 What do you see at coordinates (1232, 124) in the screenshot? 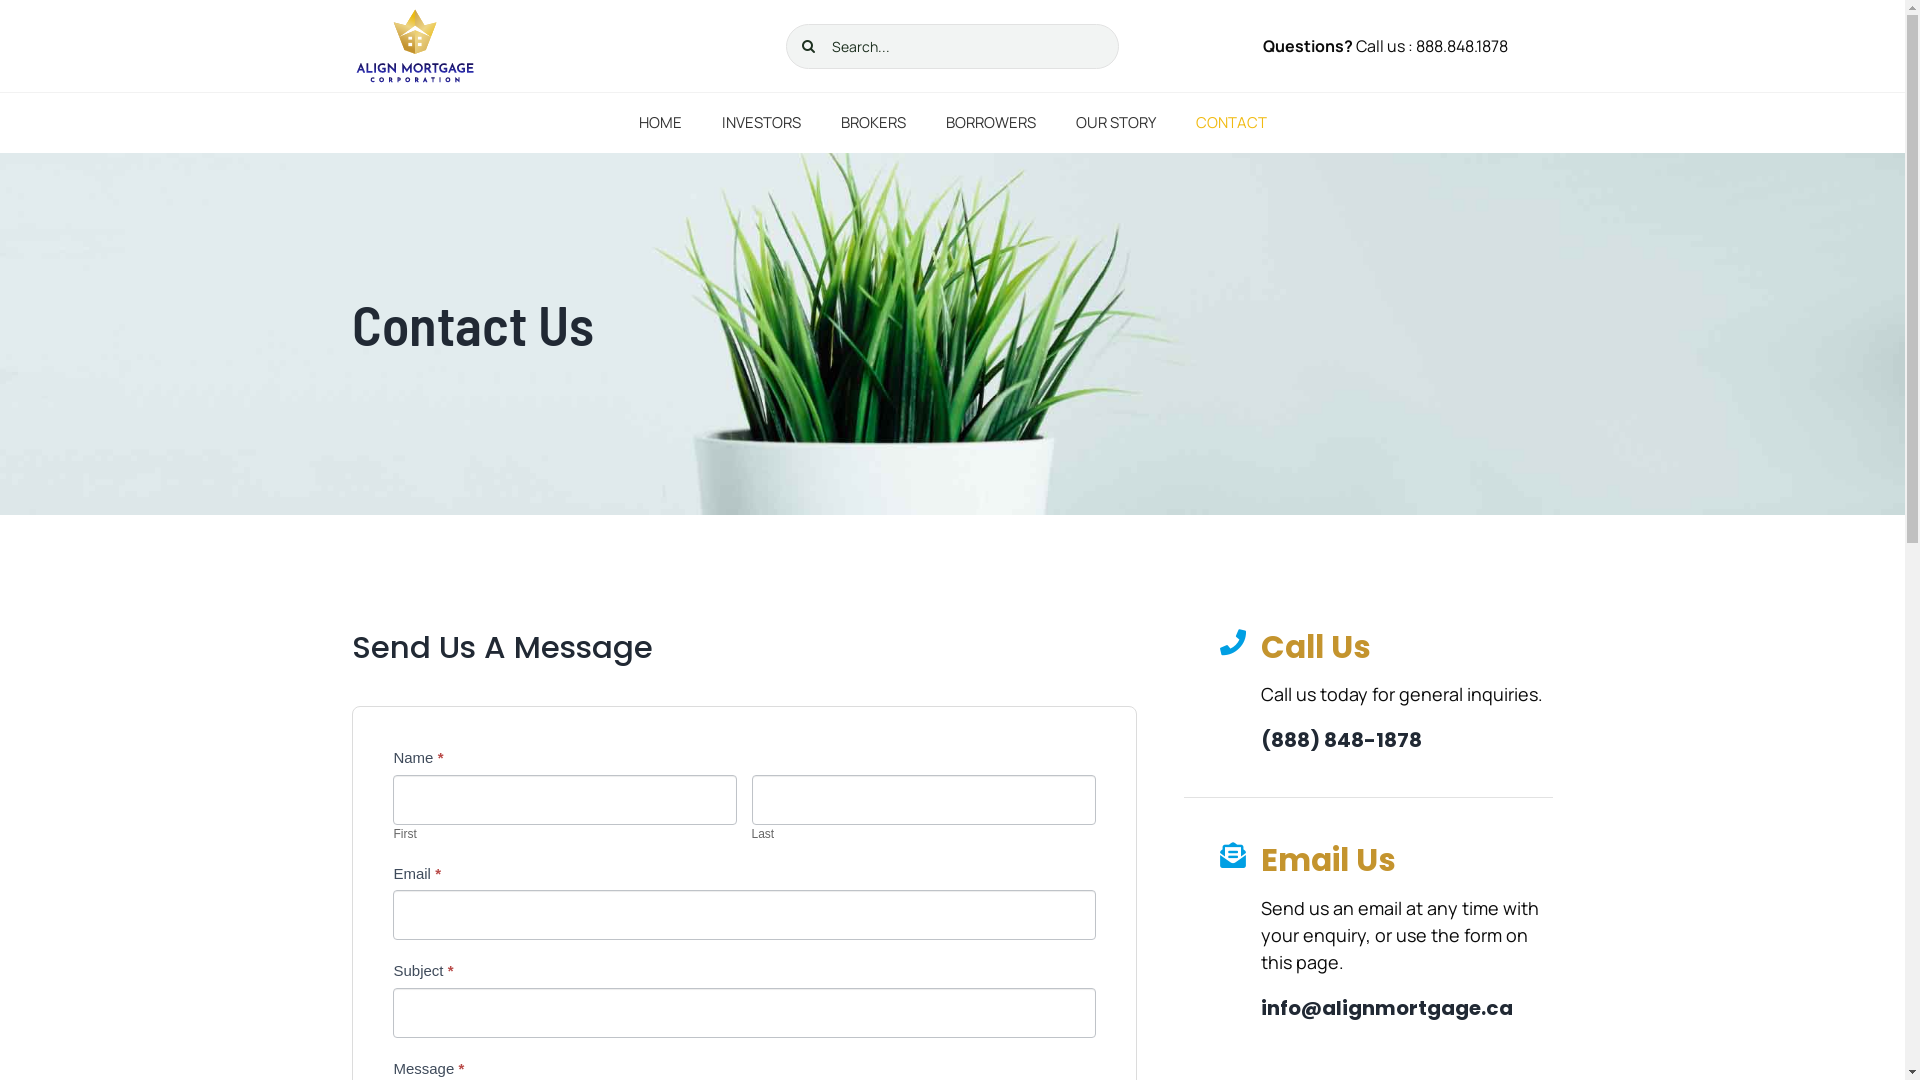
I see `CONTACT` at bounding box center [1232, 124].